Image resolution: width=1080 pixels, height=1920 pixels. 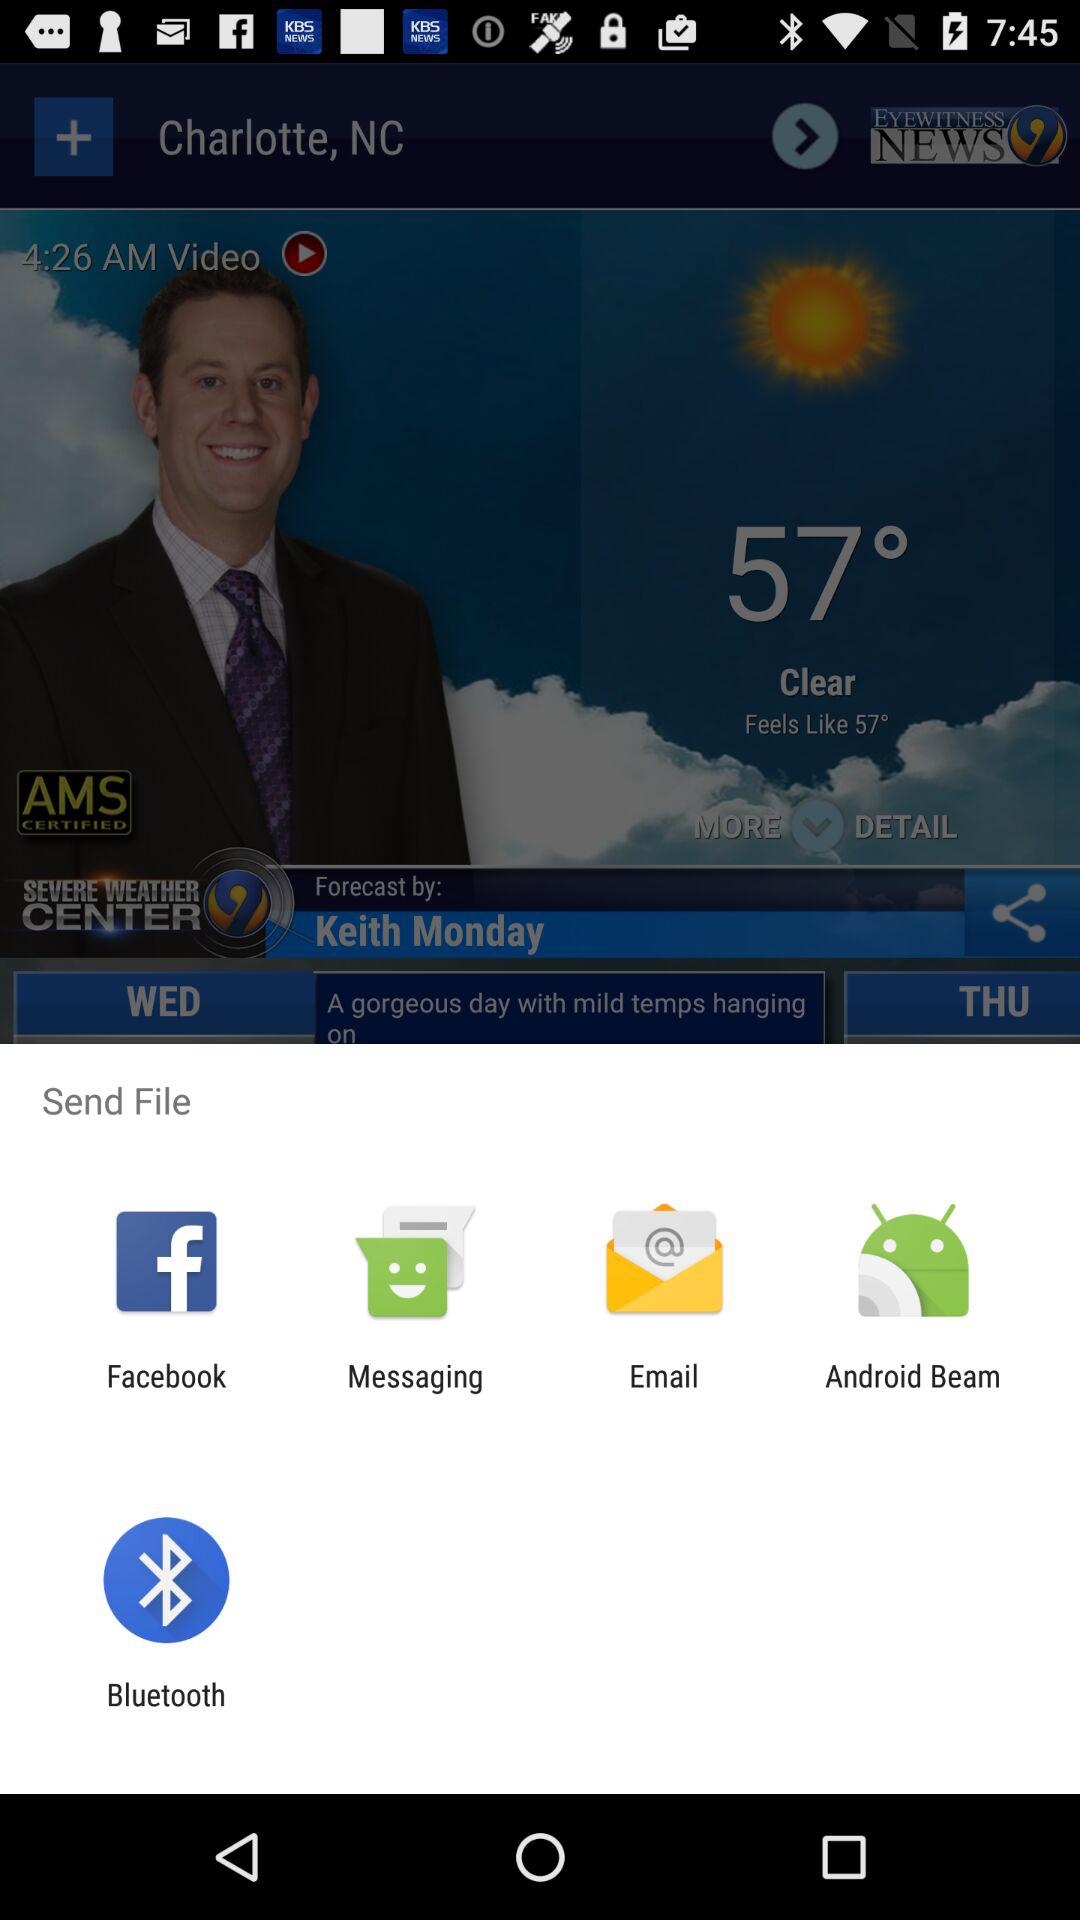 I want to click on choose the bluetooth icon, so click(x=166, y=1712).